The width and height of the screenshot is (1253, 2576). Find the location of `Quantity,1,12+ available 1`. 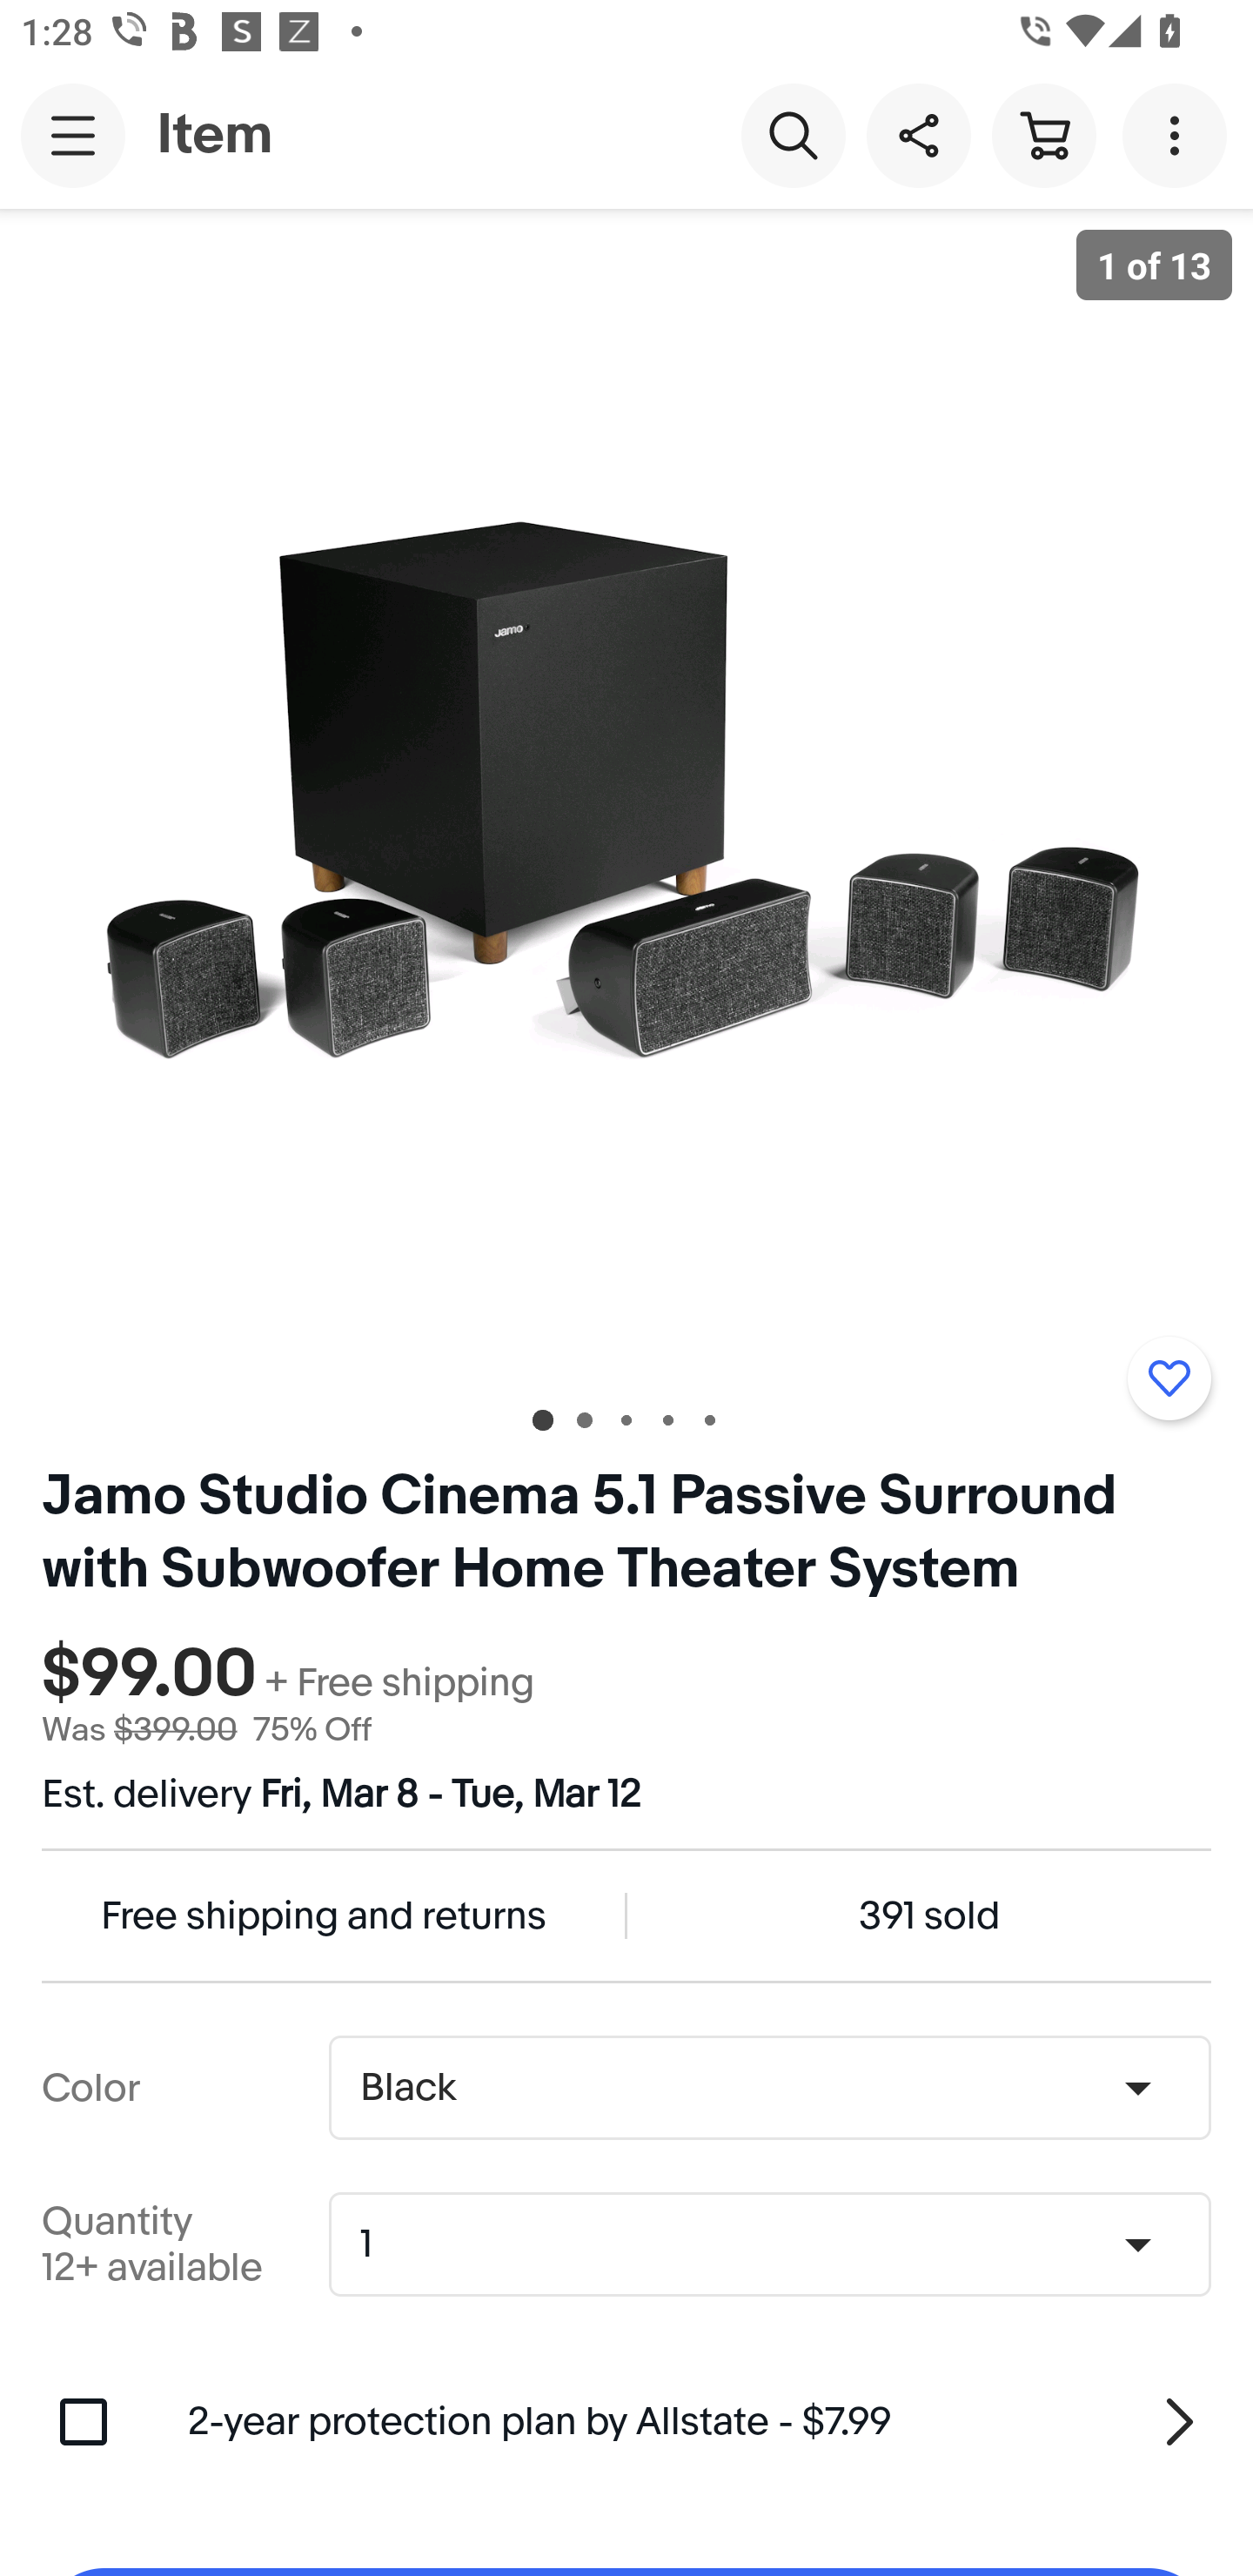

Quantity,1,12+ available 1 is located at coordinates (780, 2244).